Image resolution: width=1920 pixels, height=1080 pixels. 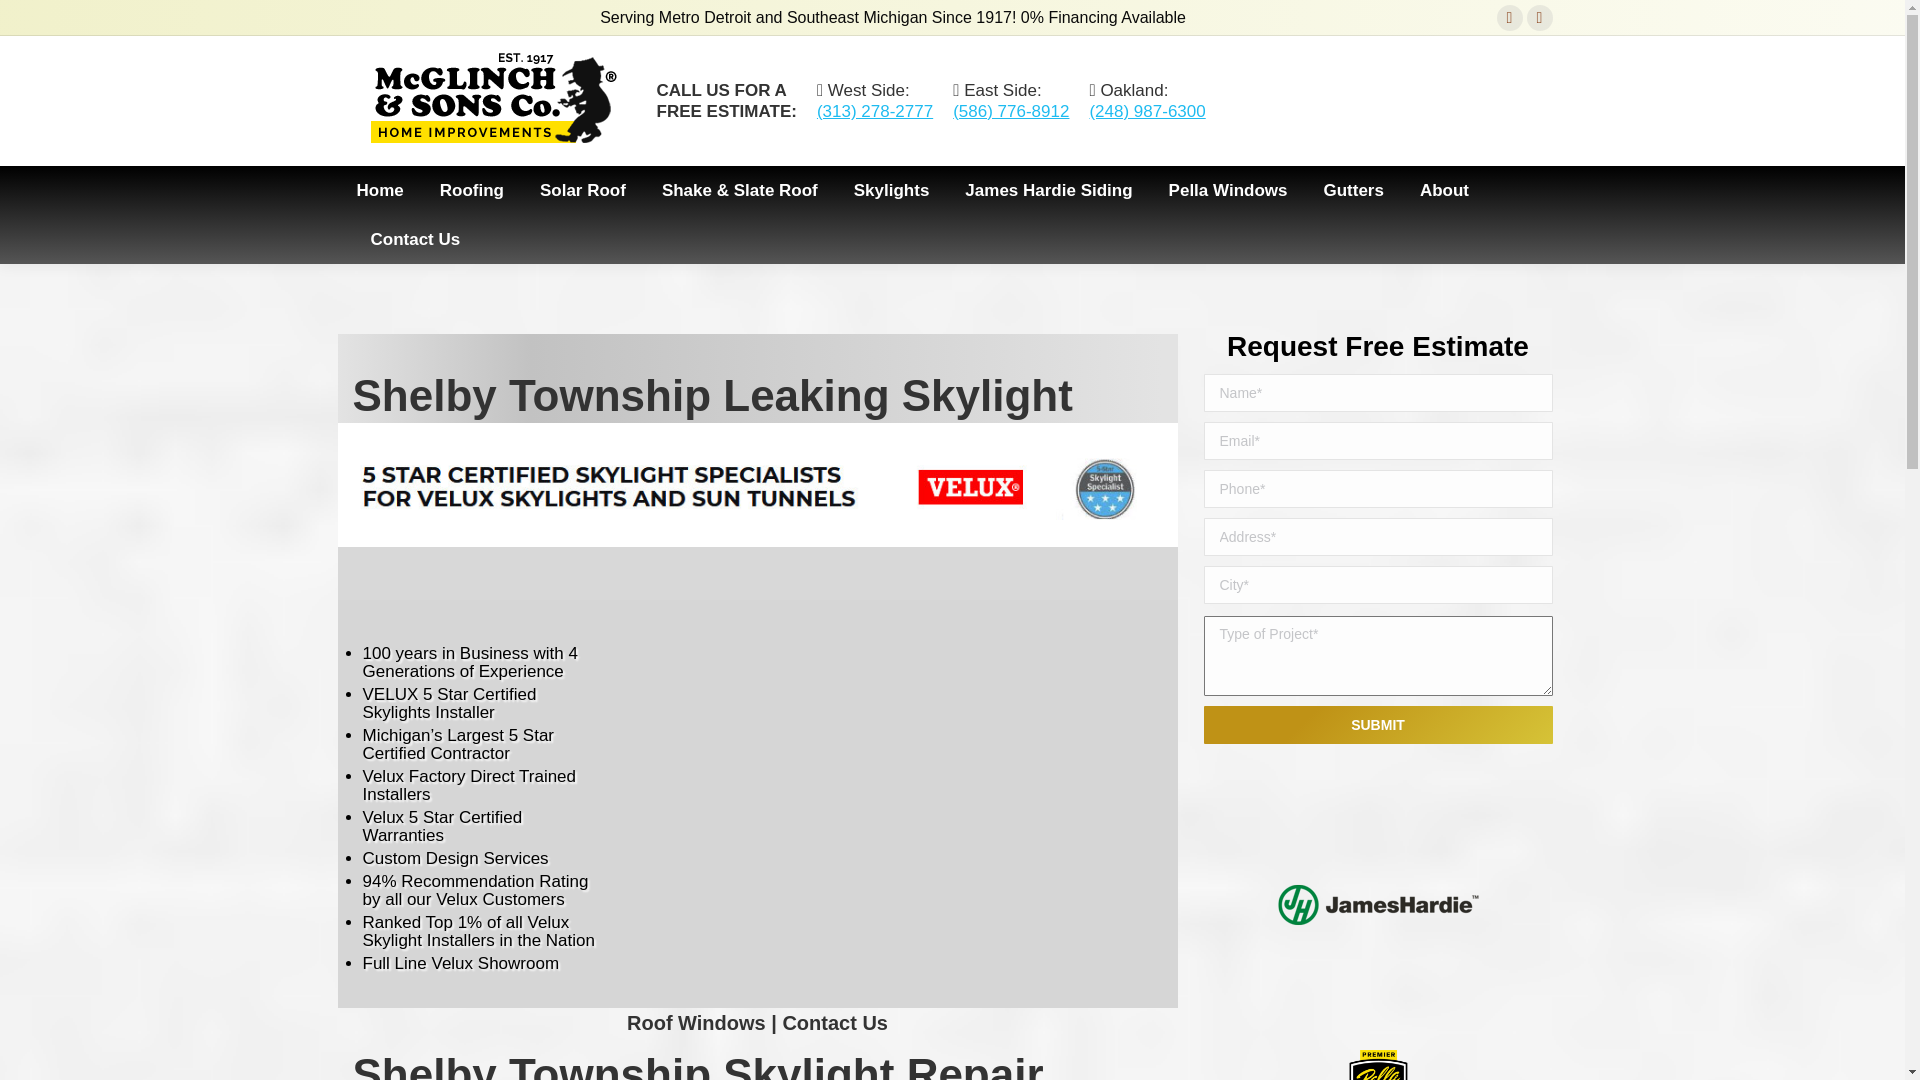 I want to click on Skylights, so click(x=892, y=190).